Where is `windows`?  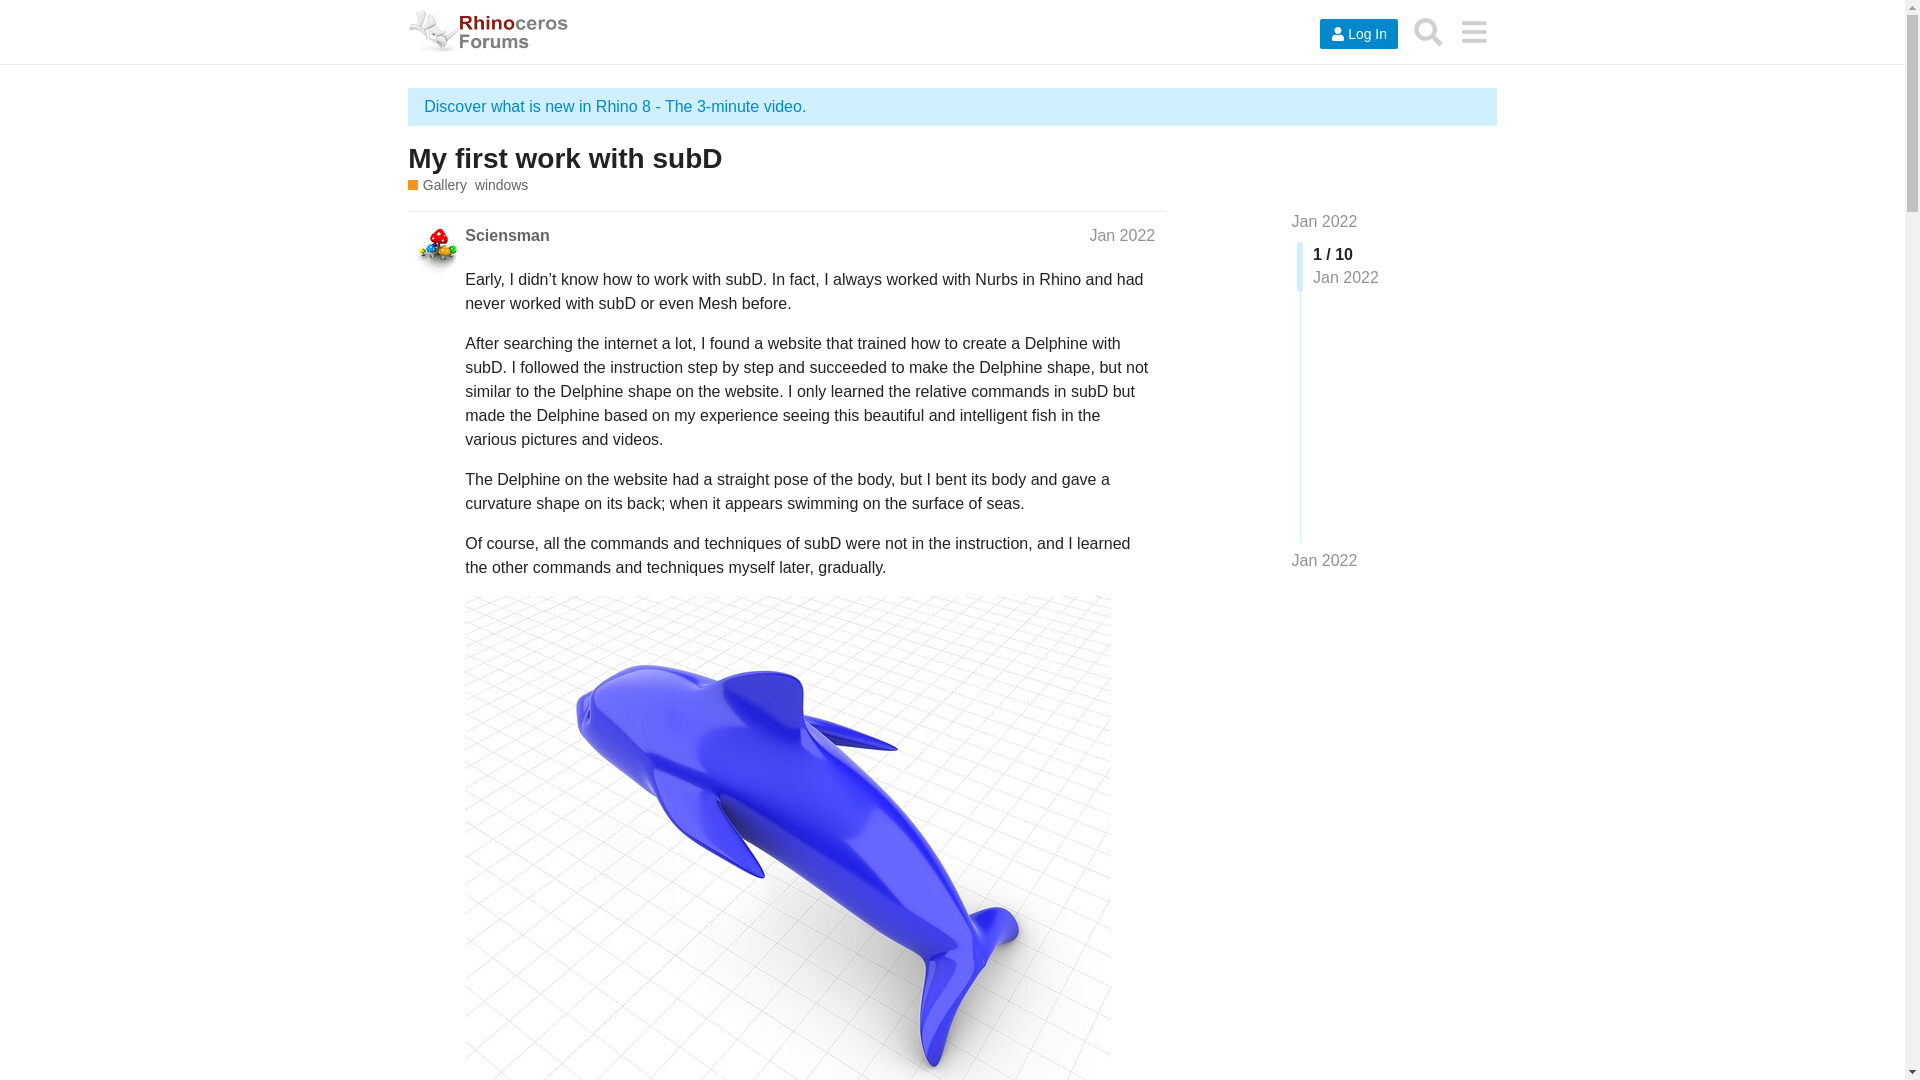 windows is located at coordinates (501, 186).